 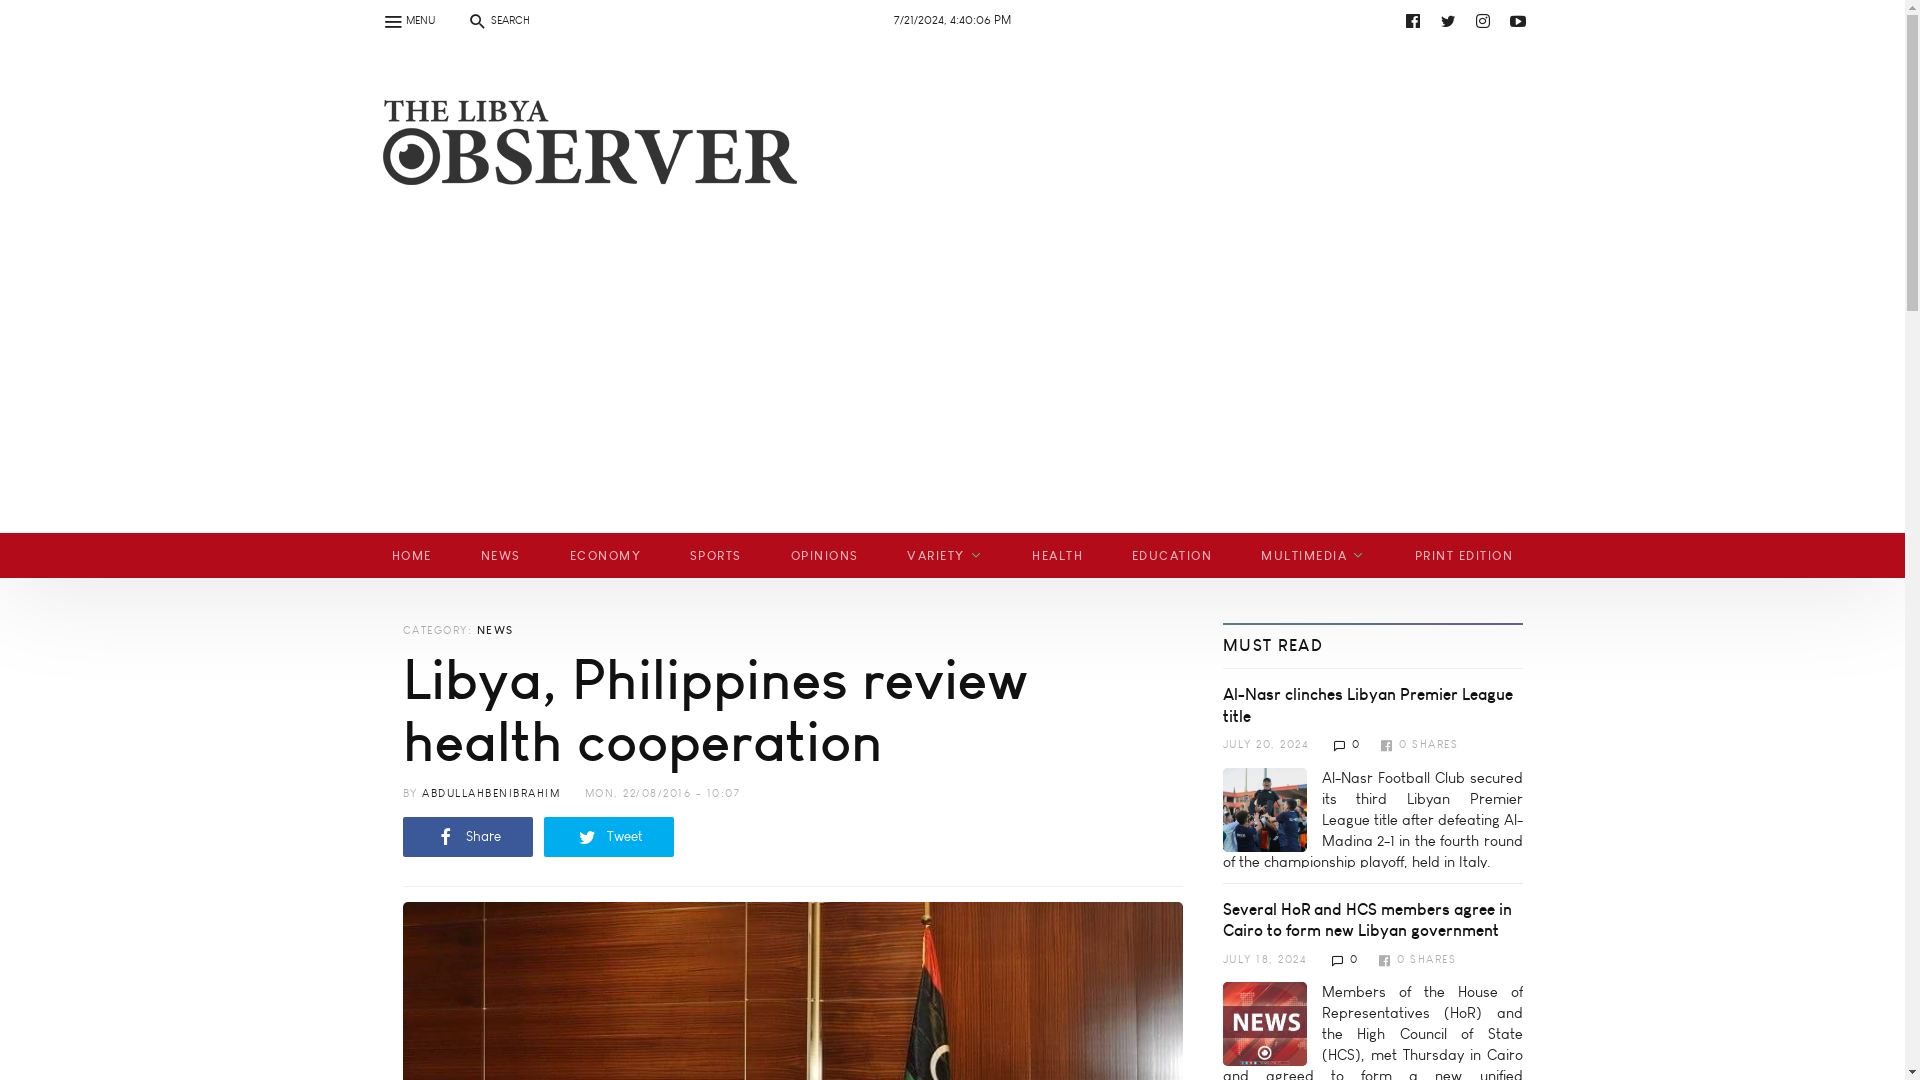 I want to click on SPORTS, so click(x=715, y=555).